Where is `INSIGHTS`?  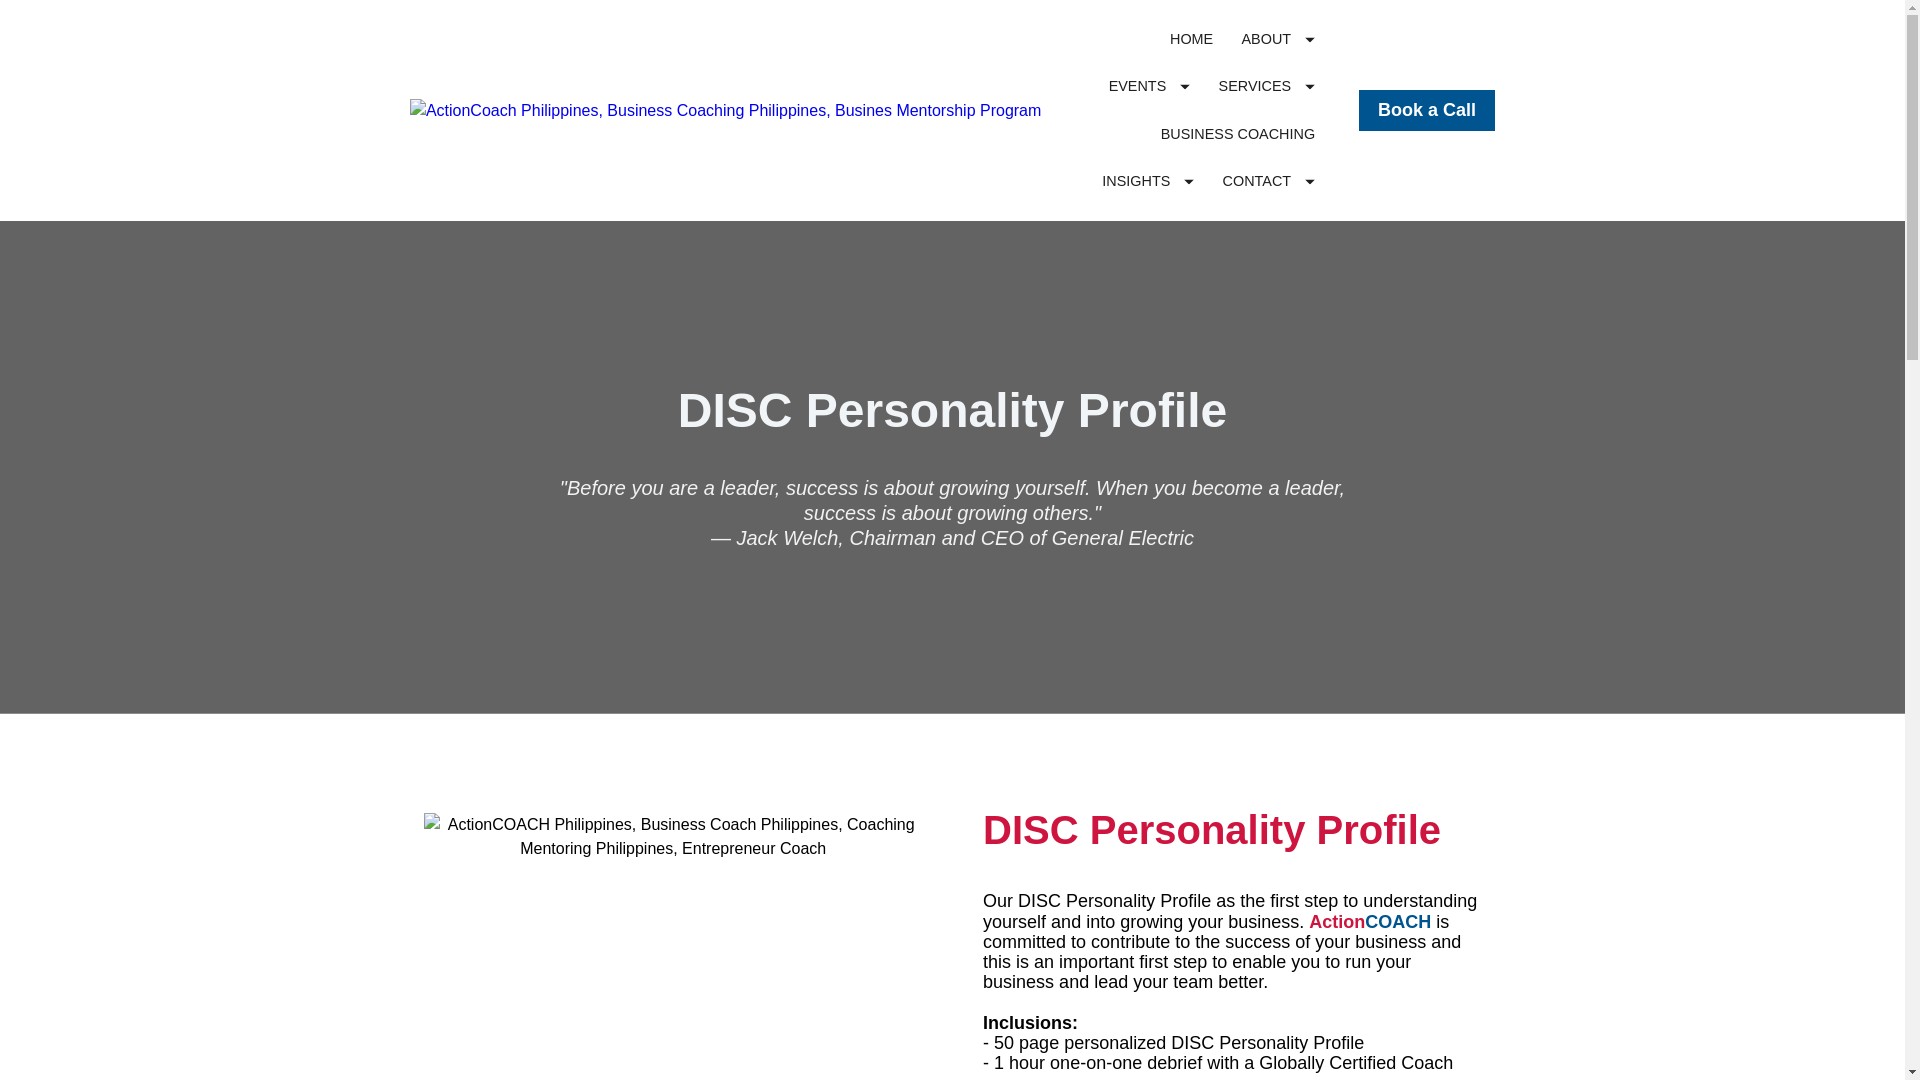 INSIGHTS is located at coordinates (1148, 181).